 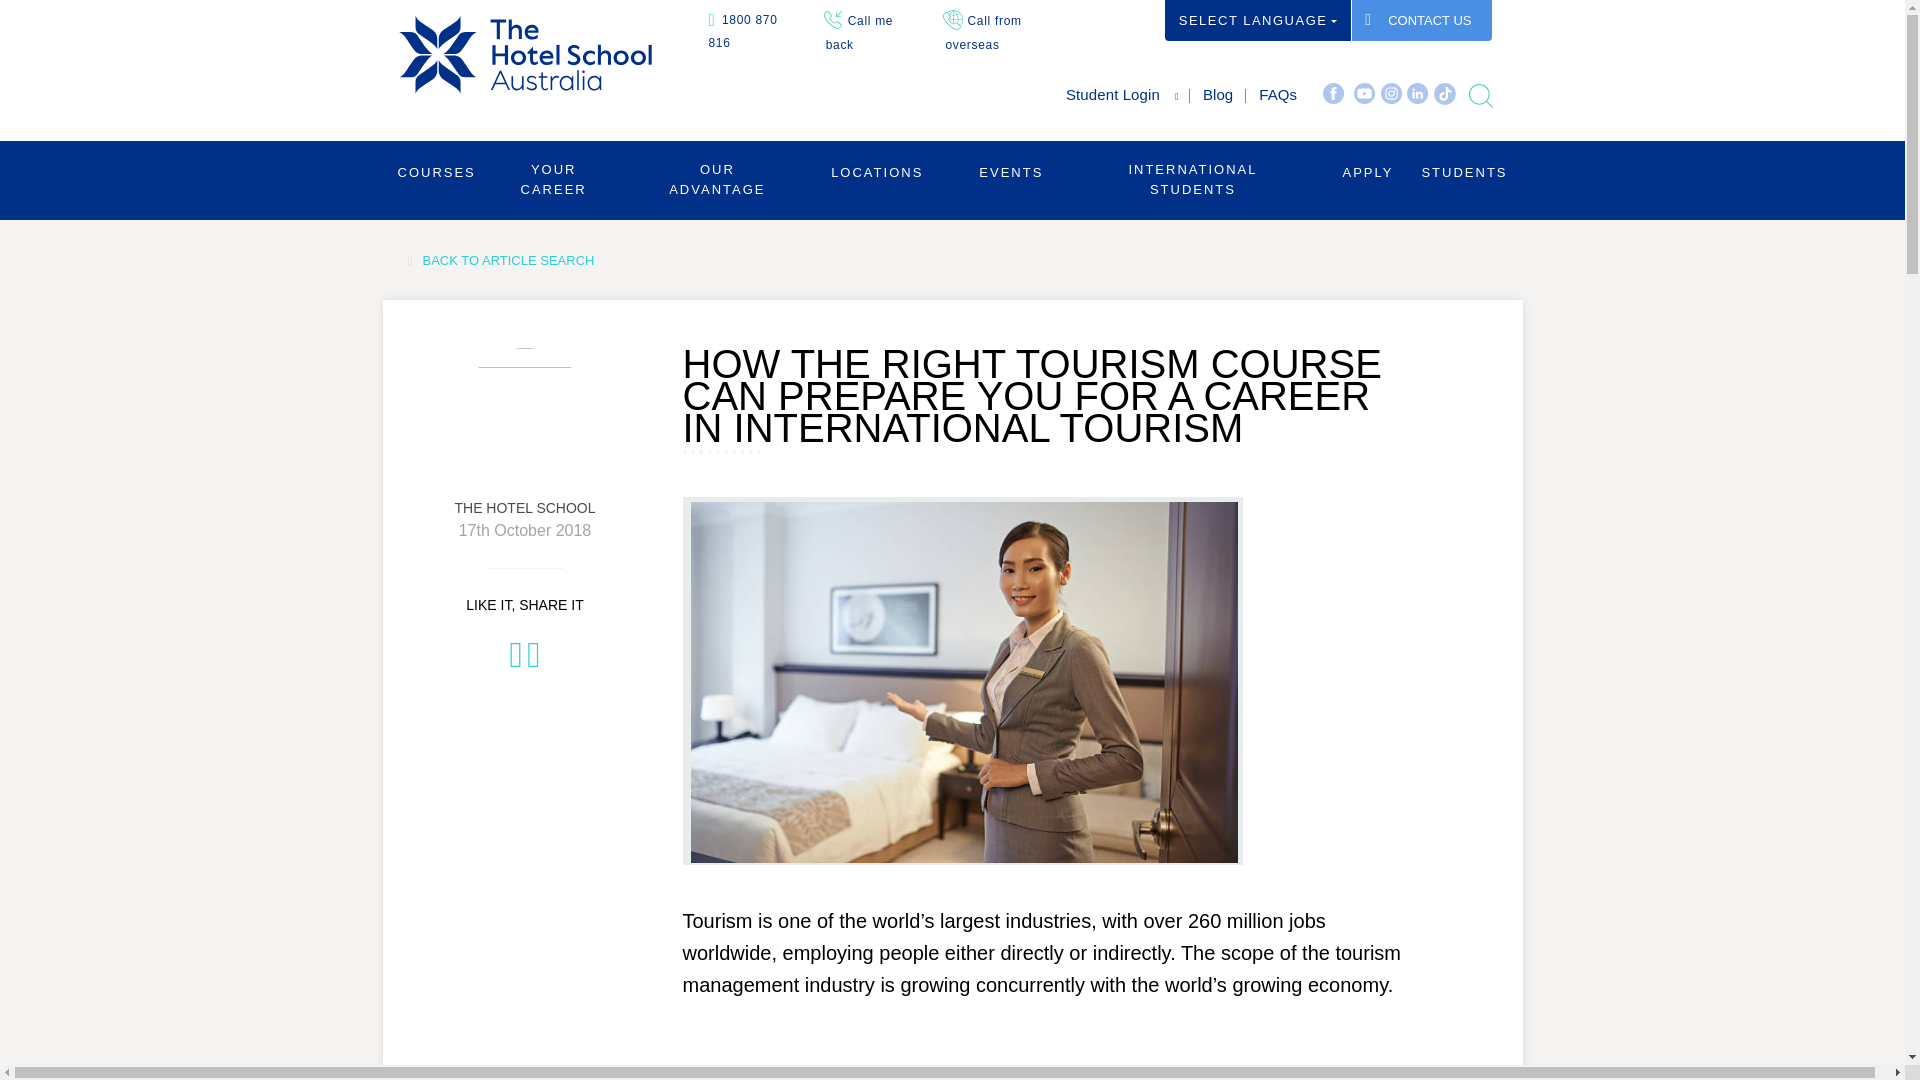 What do you see at coordinates (1218, 94) in the screenshot?
I see `Blog` at bounding box center [1218, 94].